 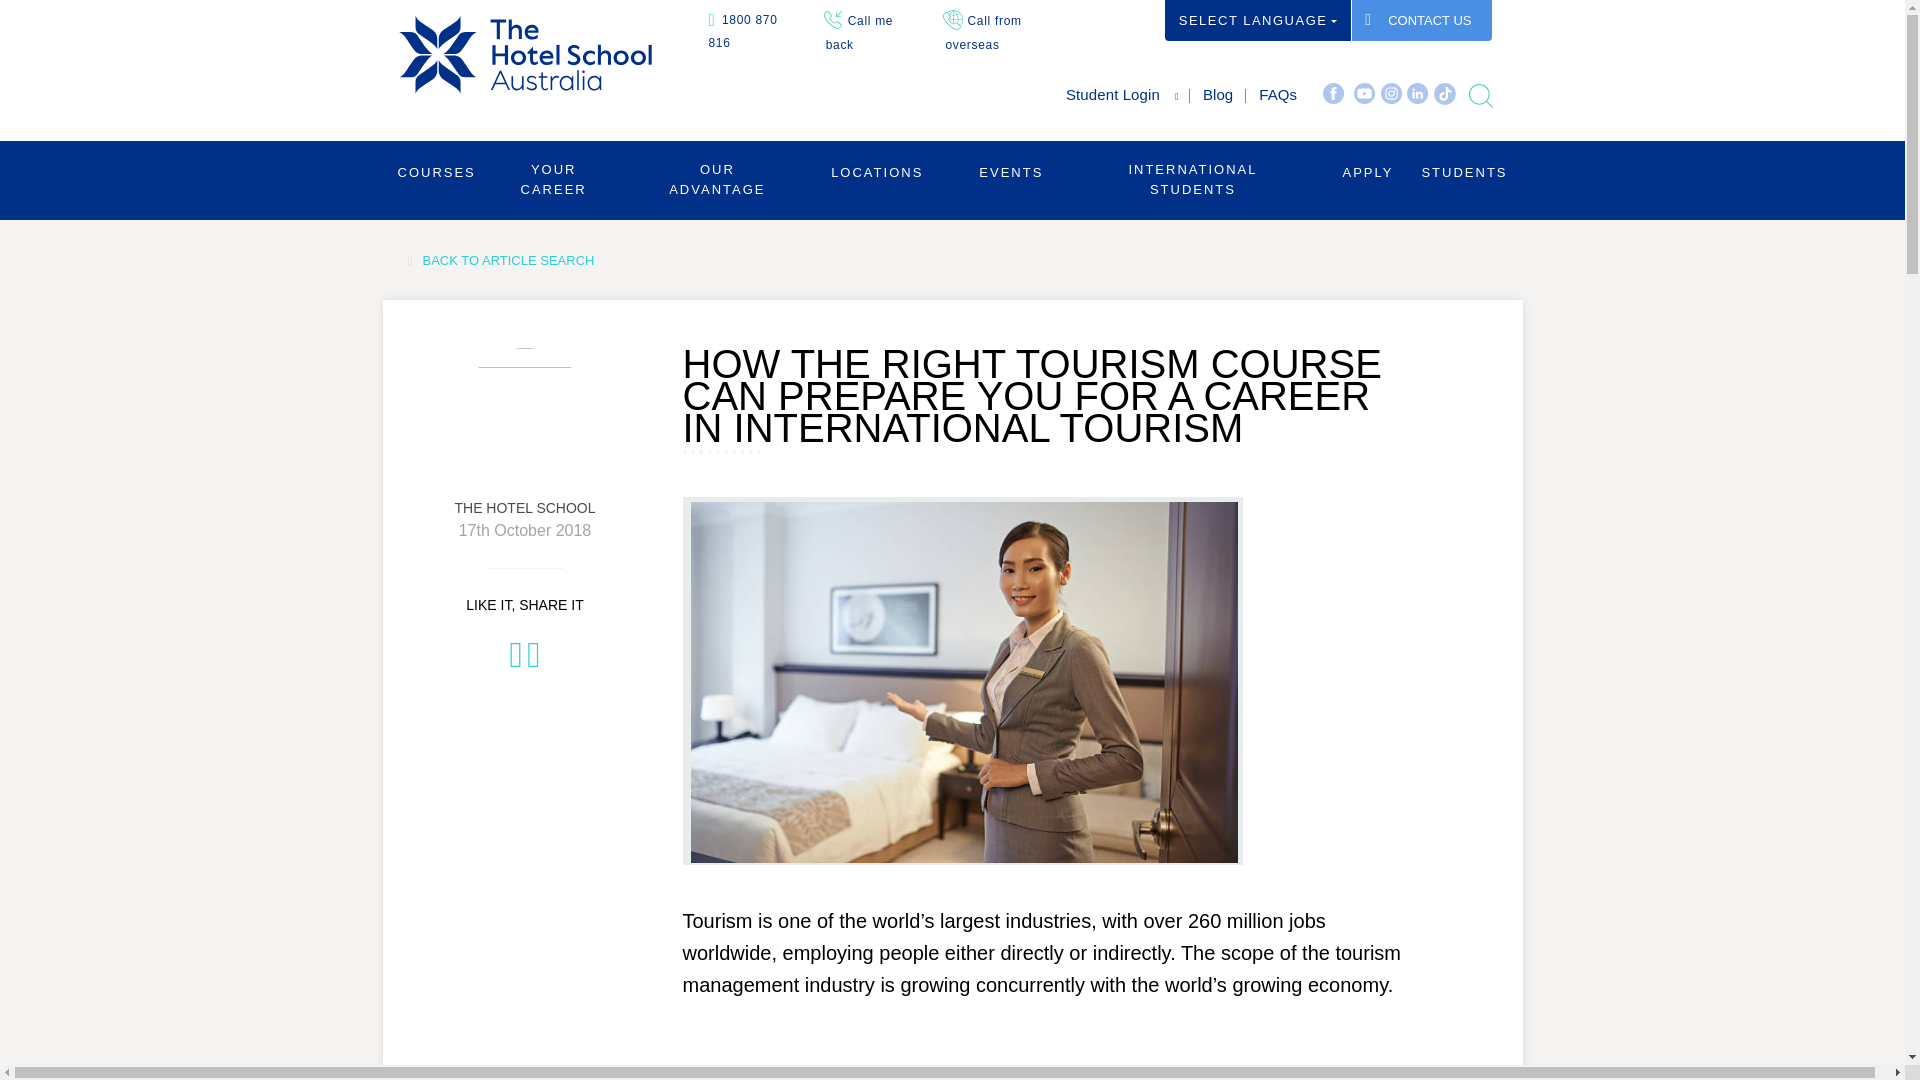 What do you see at coordinates (1218, 94) in the screenshot?
I see `Blog` at bounding box center [1218, 94].